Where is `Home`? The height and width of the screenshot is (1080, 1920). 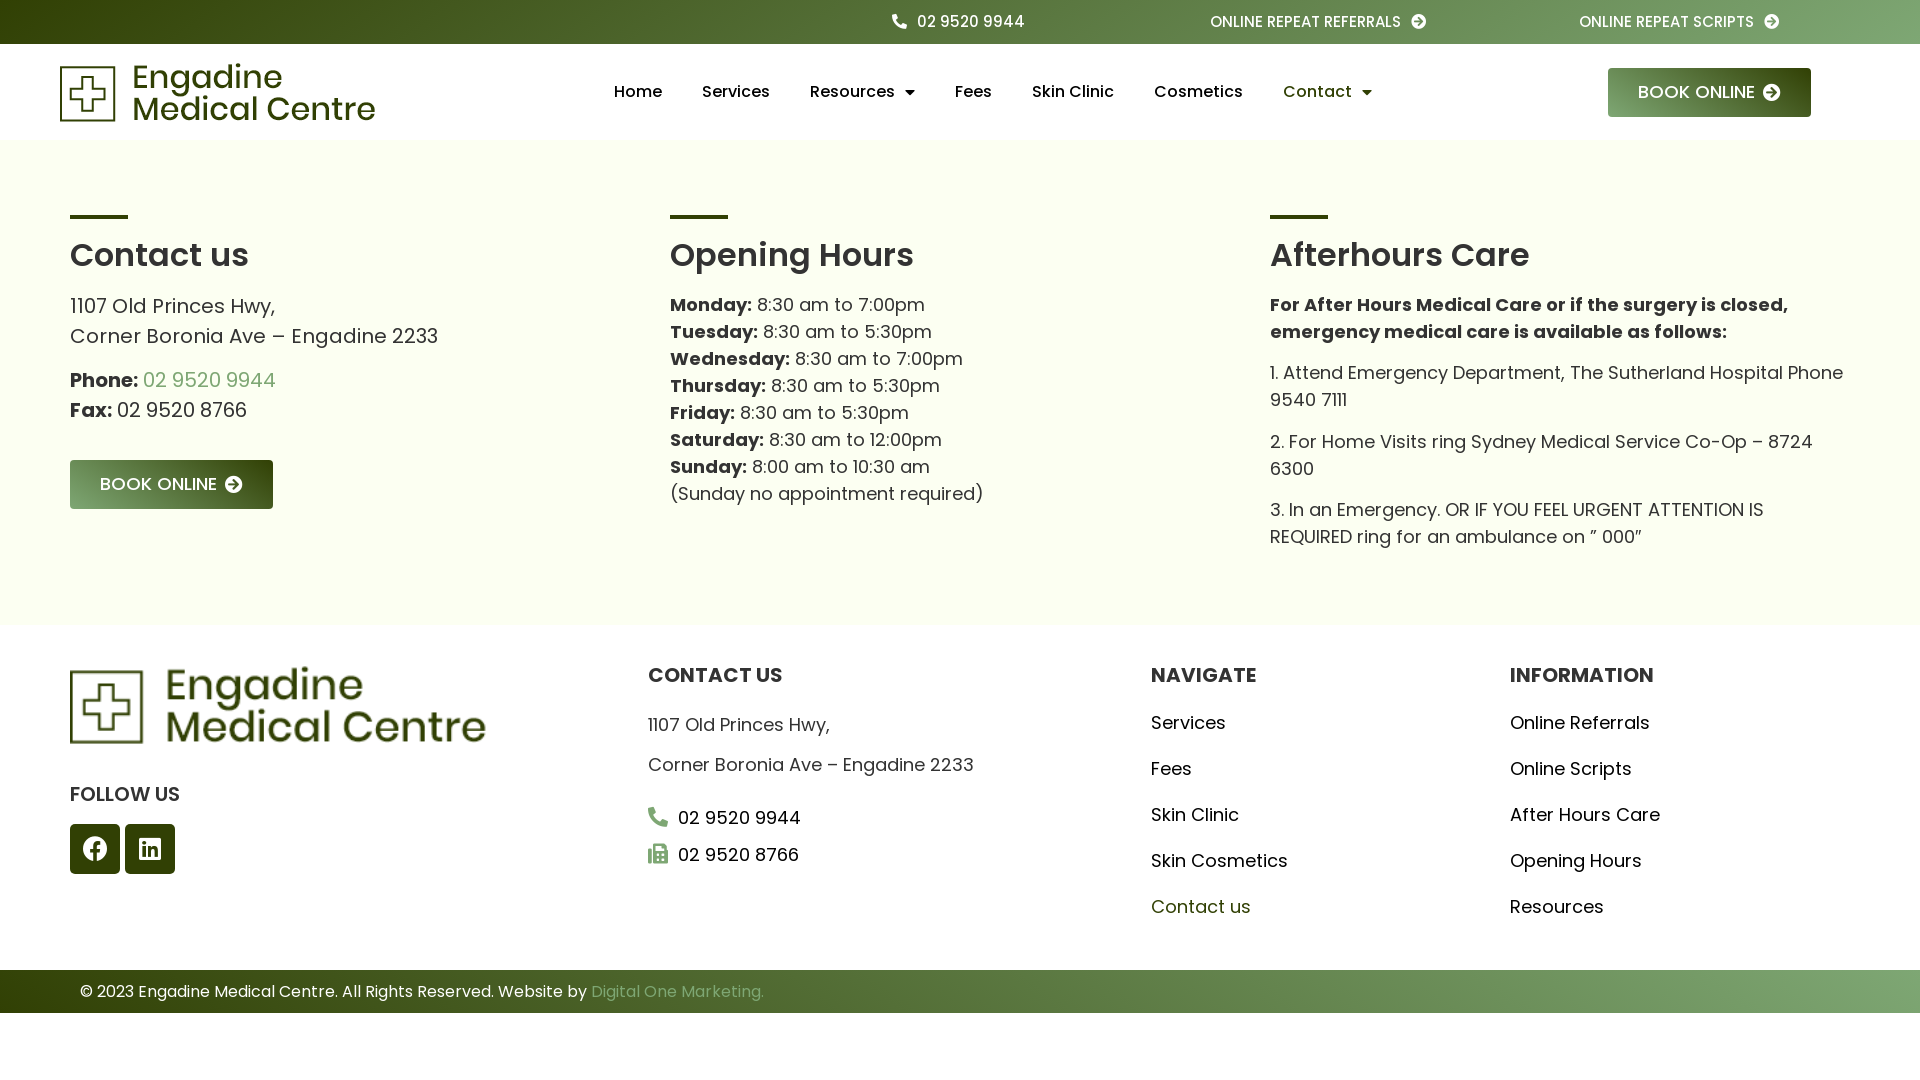 Home is located at coordinates (638, 92).